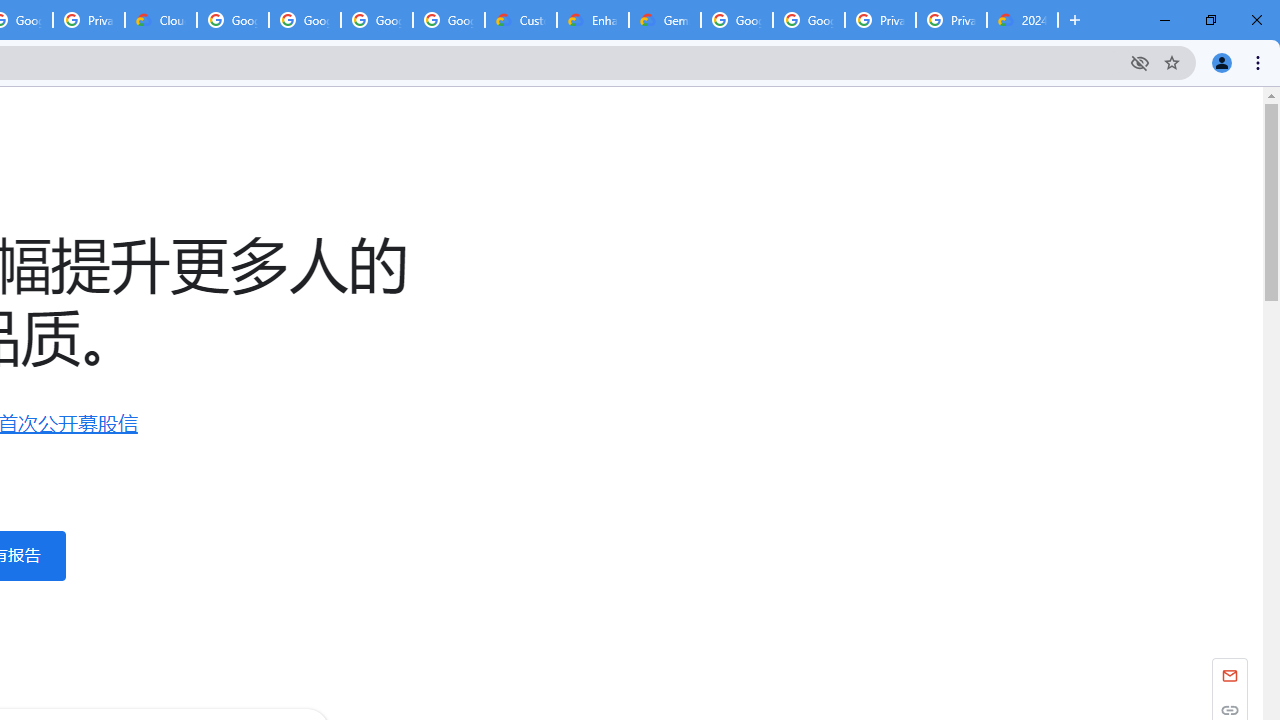 The height and width of the screenshot is (720, 1280). I want to click on Enhanced Support | Google Cloud, so click(592, 20).